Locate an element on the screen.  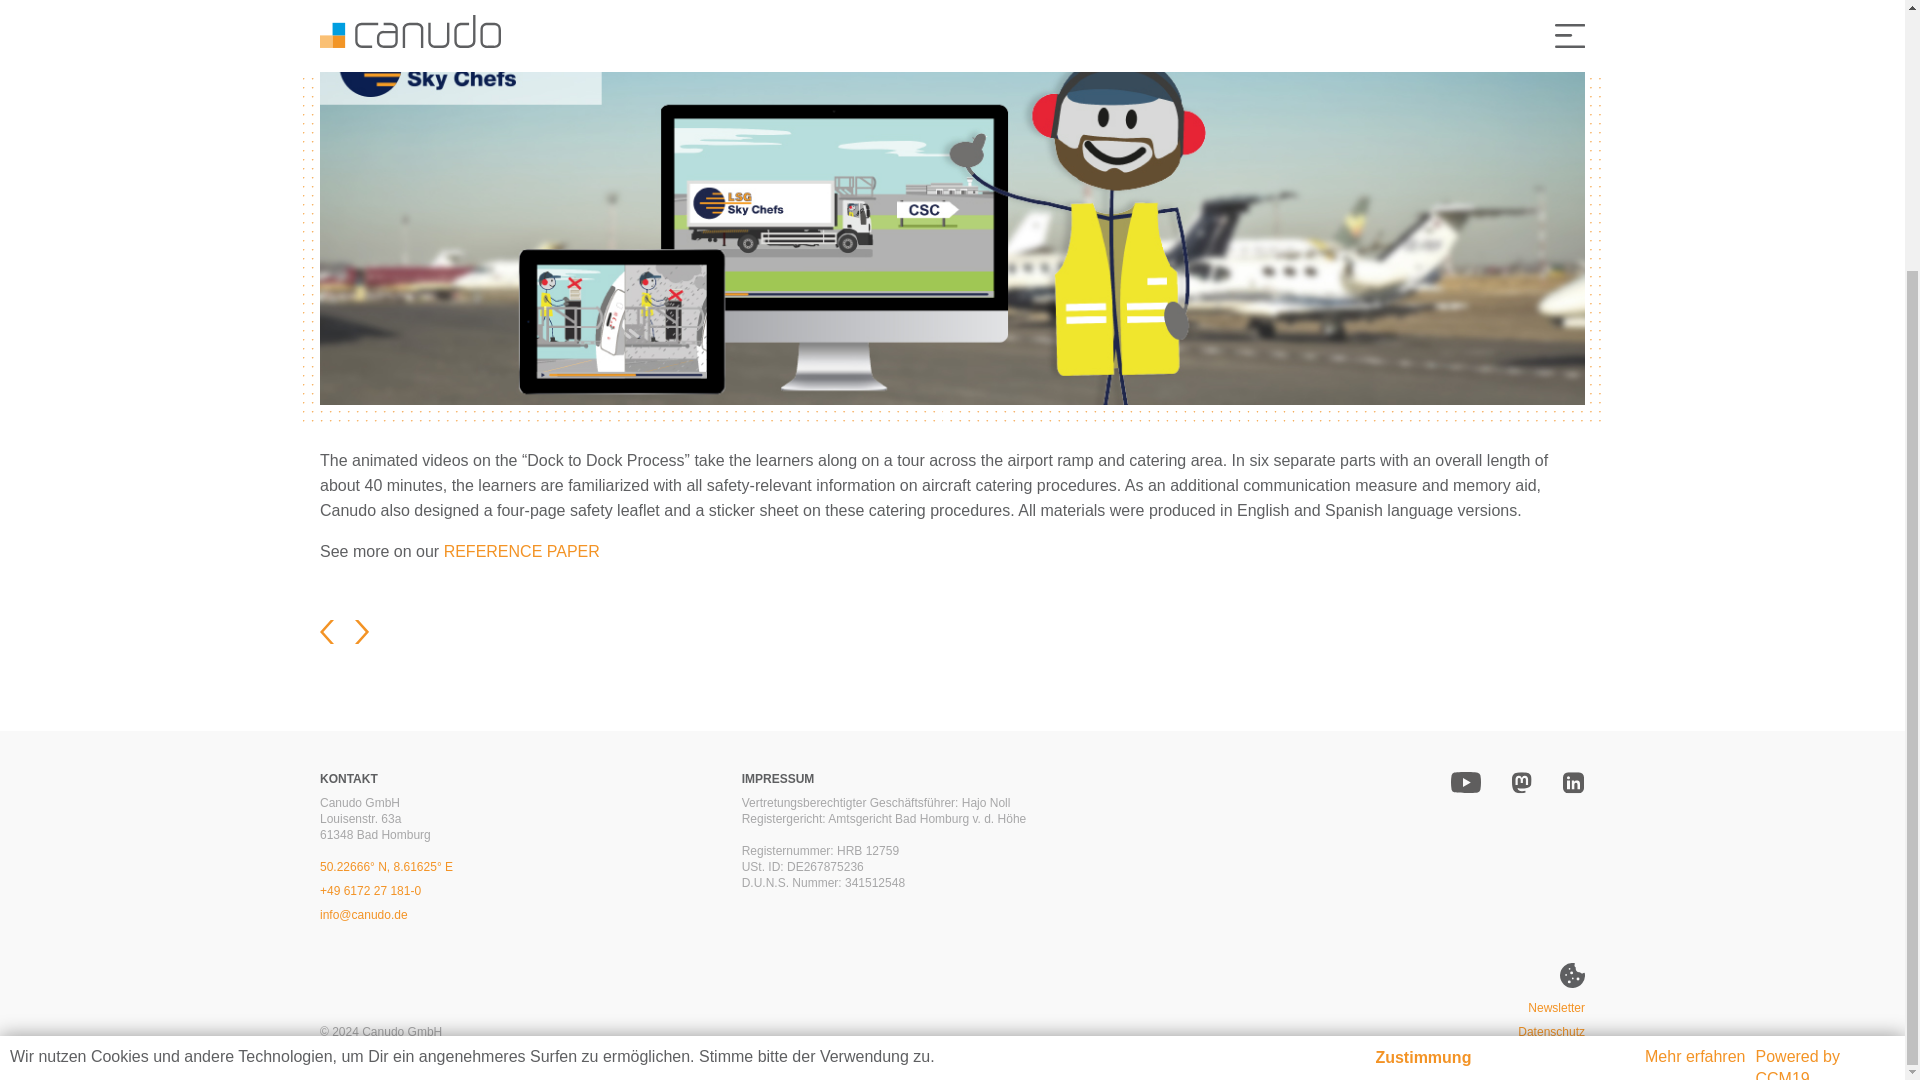
Datenschutz is located at coordinates (1552, 1032).